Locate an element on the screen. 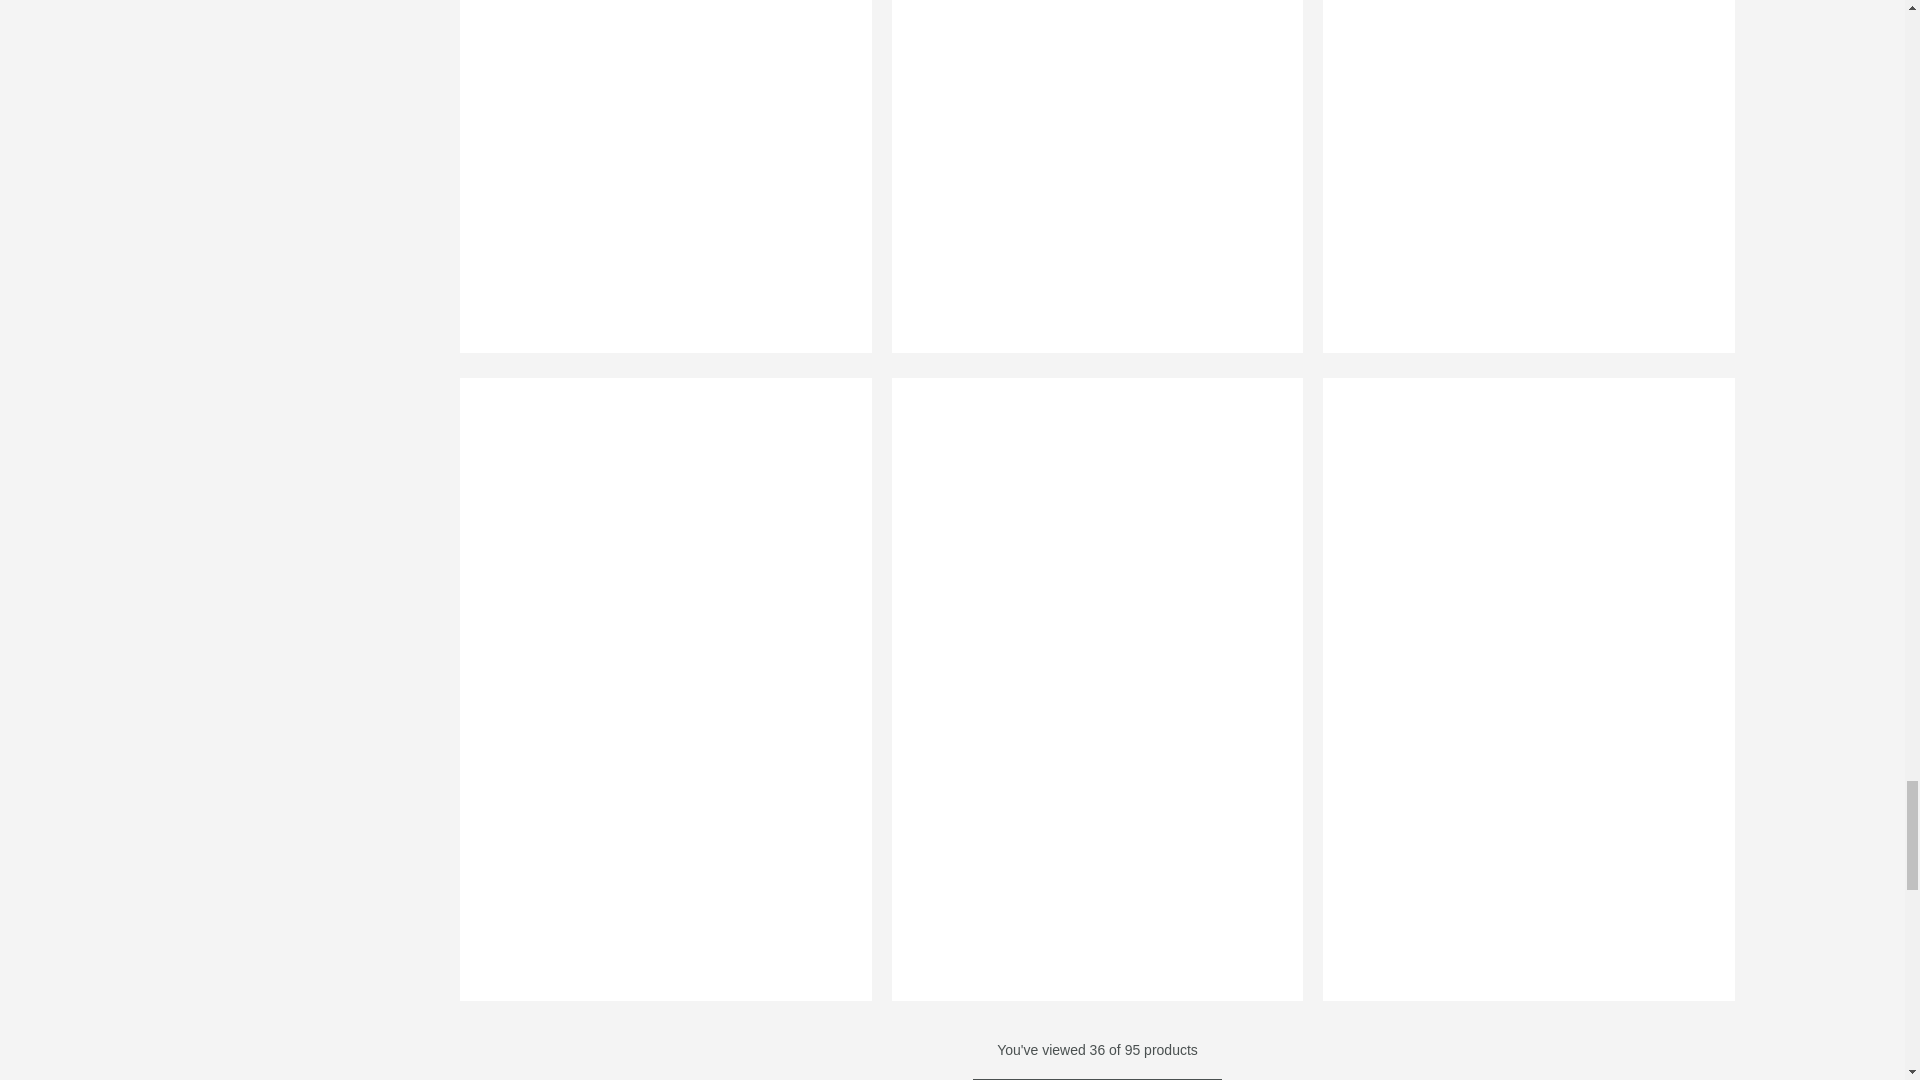  0 is located at coordinates (655, 189).